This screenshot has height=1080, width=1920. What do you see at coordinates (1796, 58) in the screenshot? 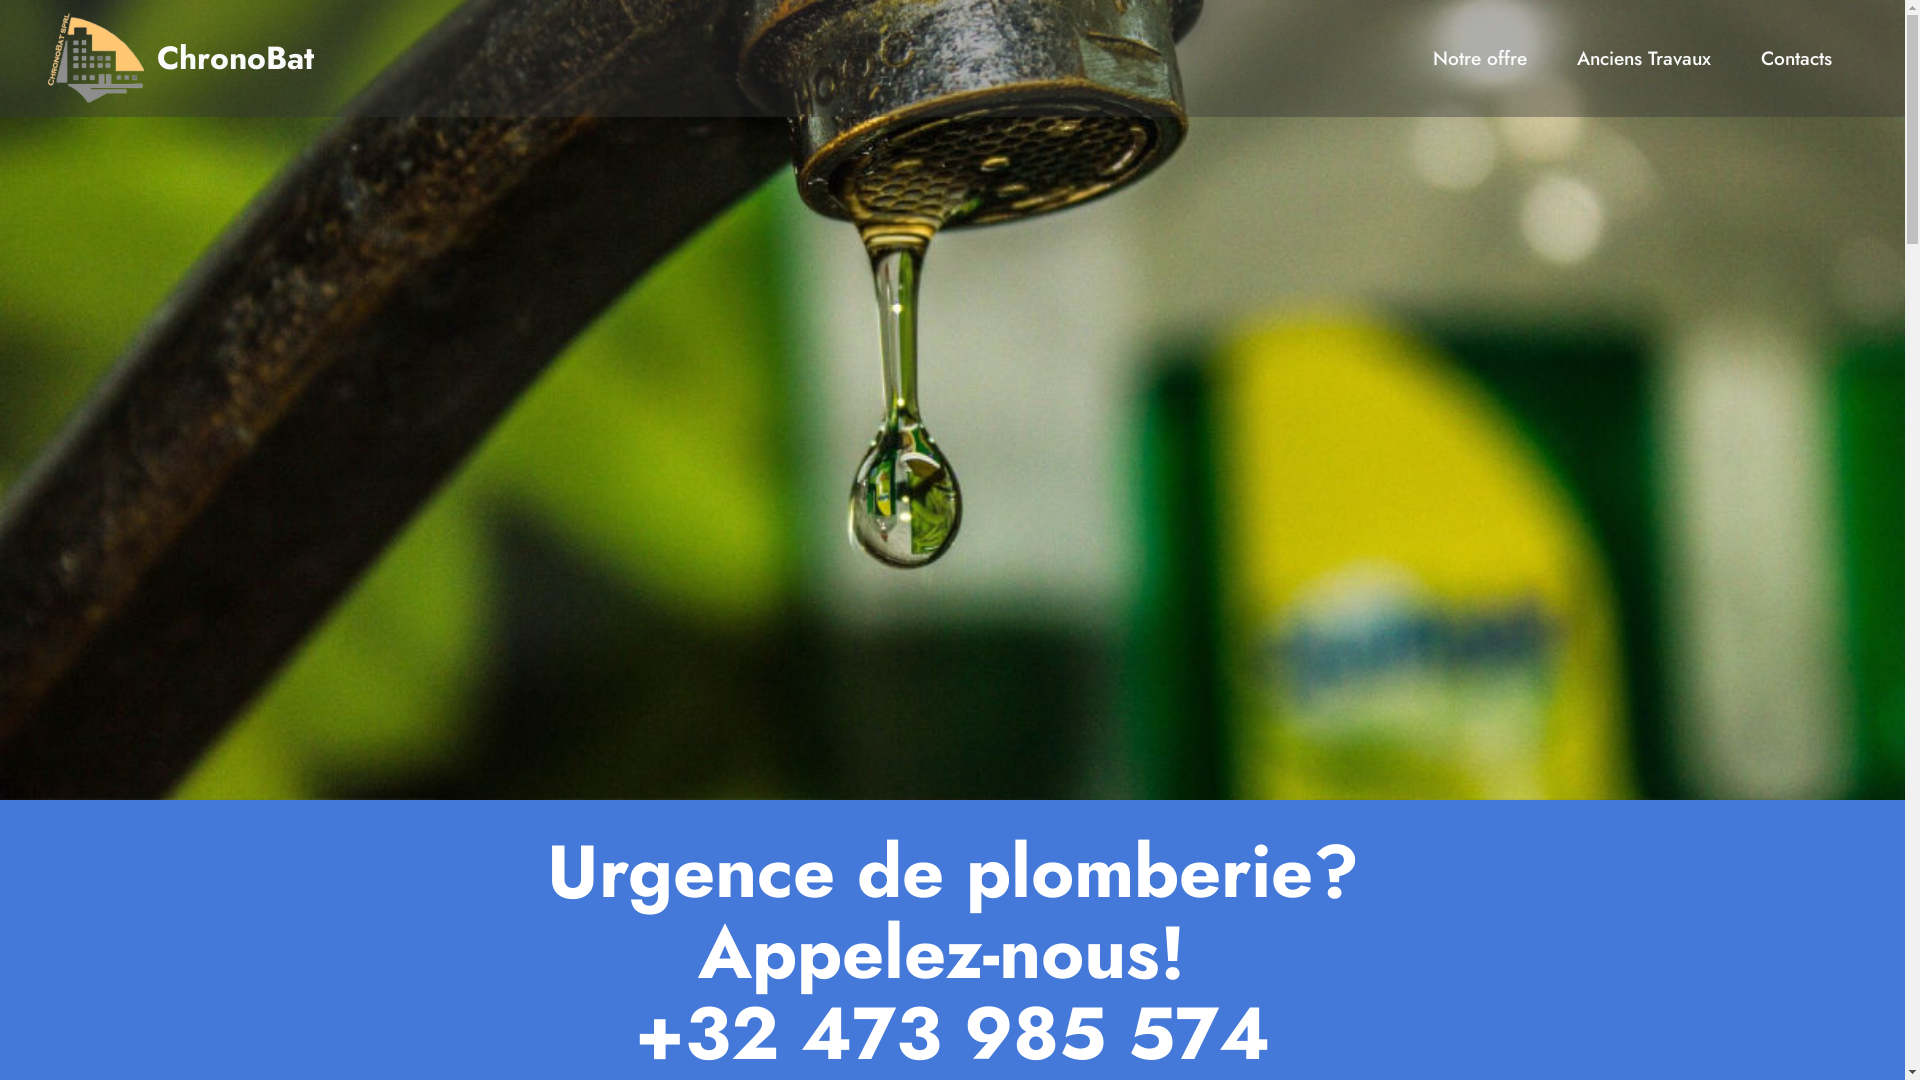
I see `Contacts` at bounding box center [1796, 58].